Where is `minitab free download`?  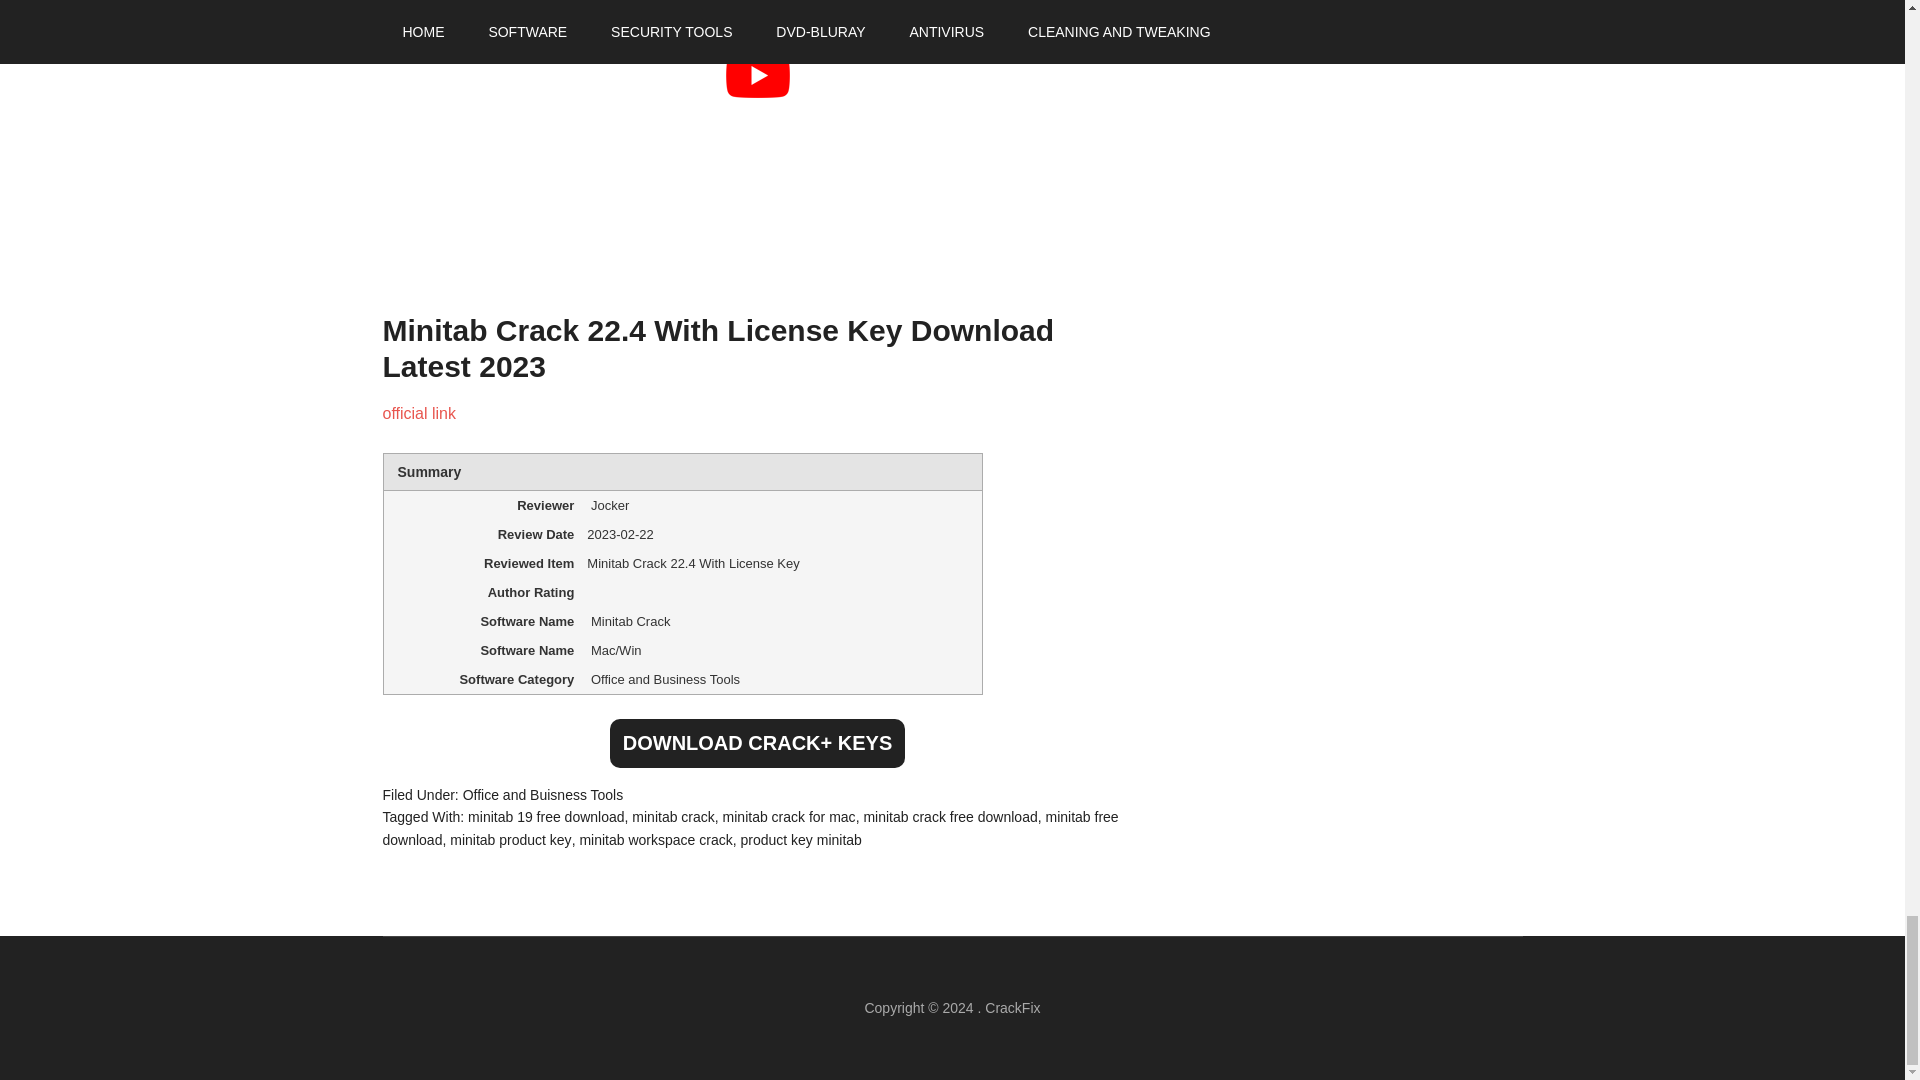 minitab free download is located at coordinates (750, 828).